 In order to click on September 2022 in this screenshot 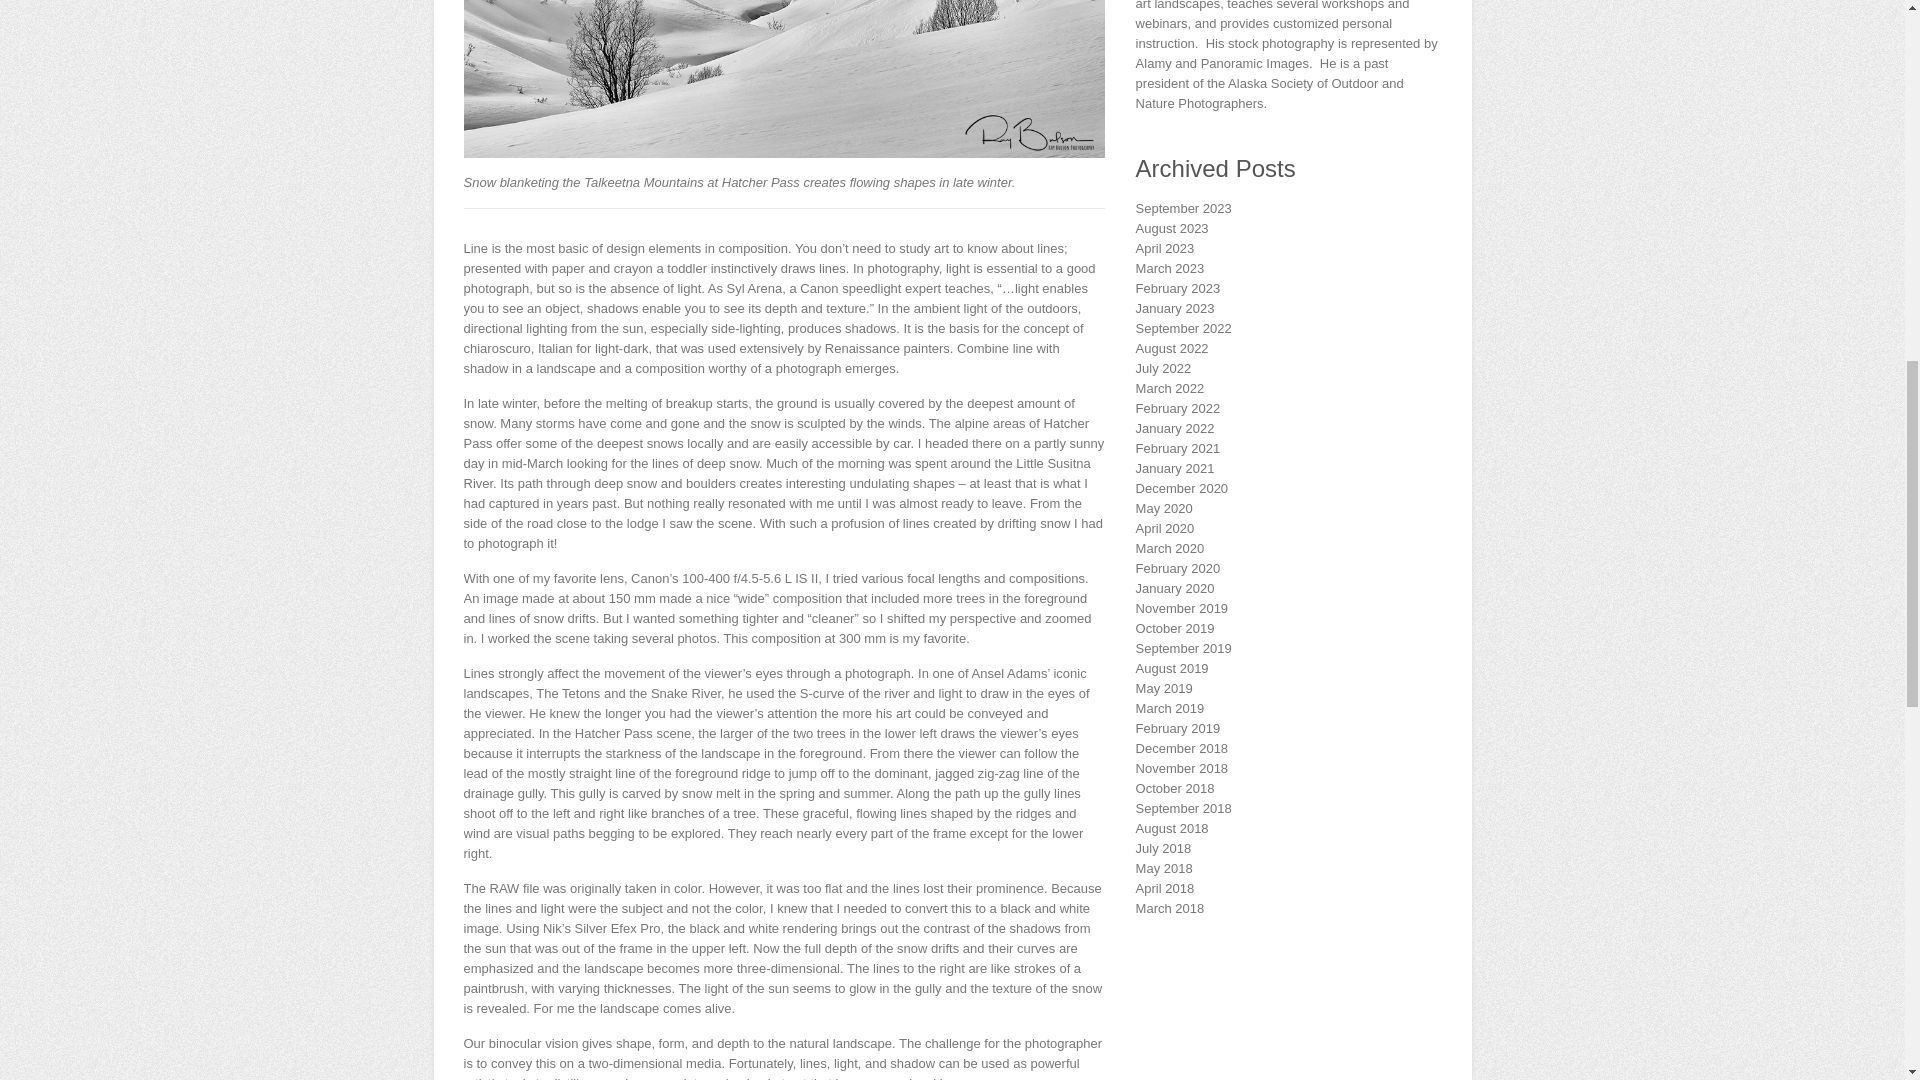, I will do `click(1184, 328)`.